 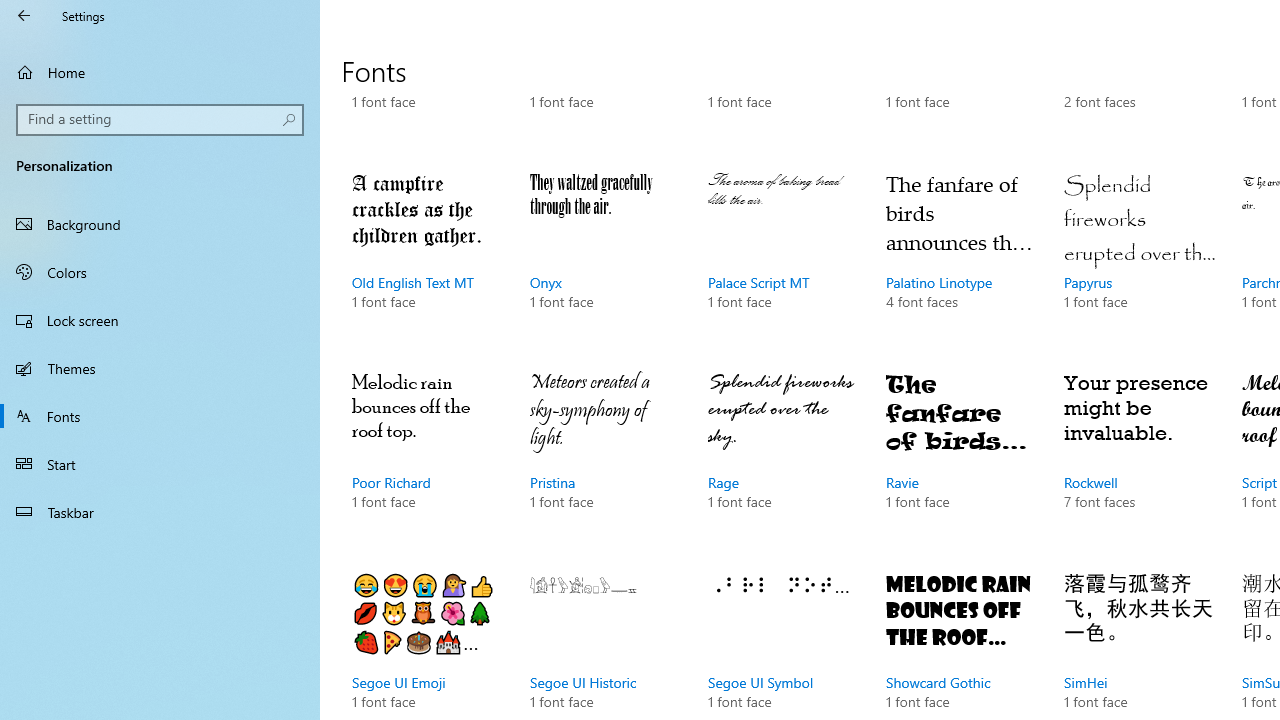 What do you see at coordinates (160, 271) in the screenshot?
I see `Colors` at bounding box center [160, 271].